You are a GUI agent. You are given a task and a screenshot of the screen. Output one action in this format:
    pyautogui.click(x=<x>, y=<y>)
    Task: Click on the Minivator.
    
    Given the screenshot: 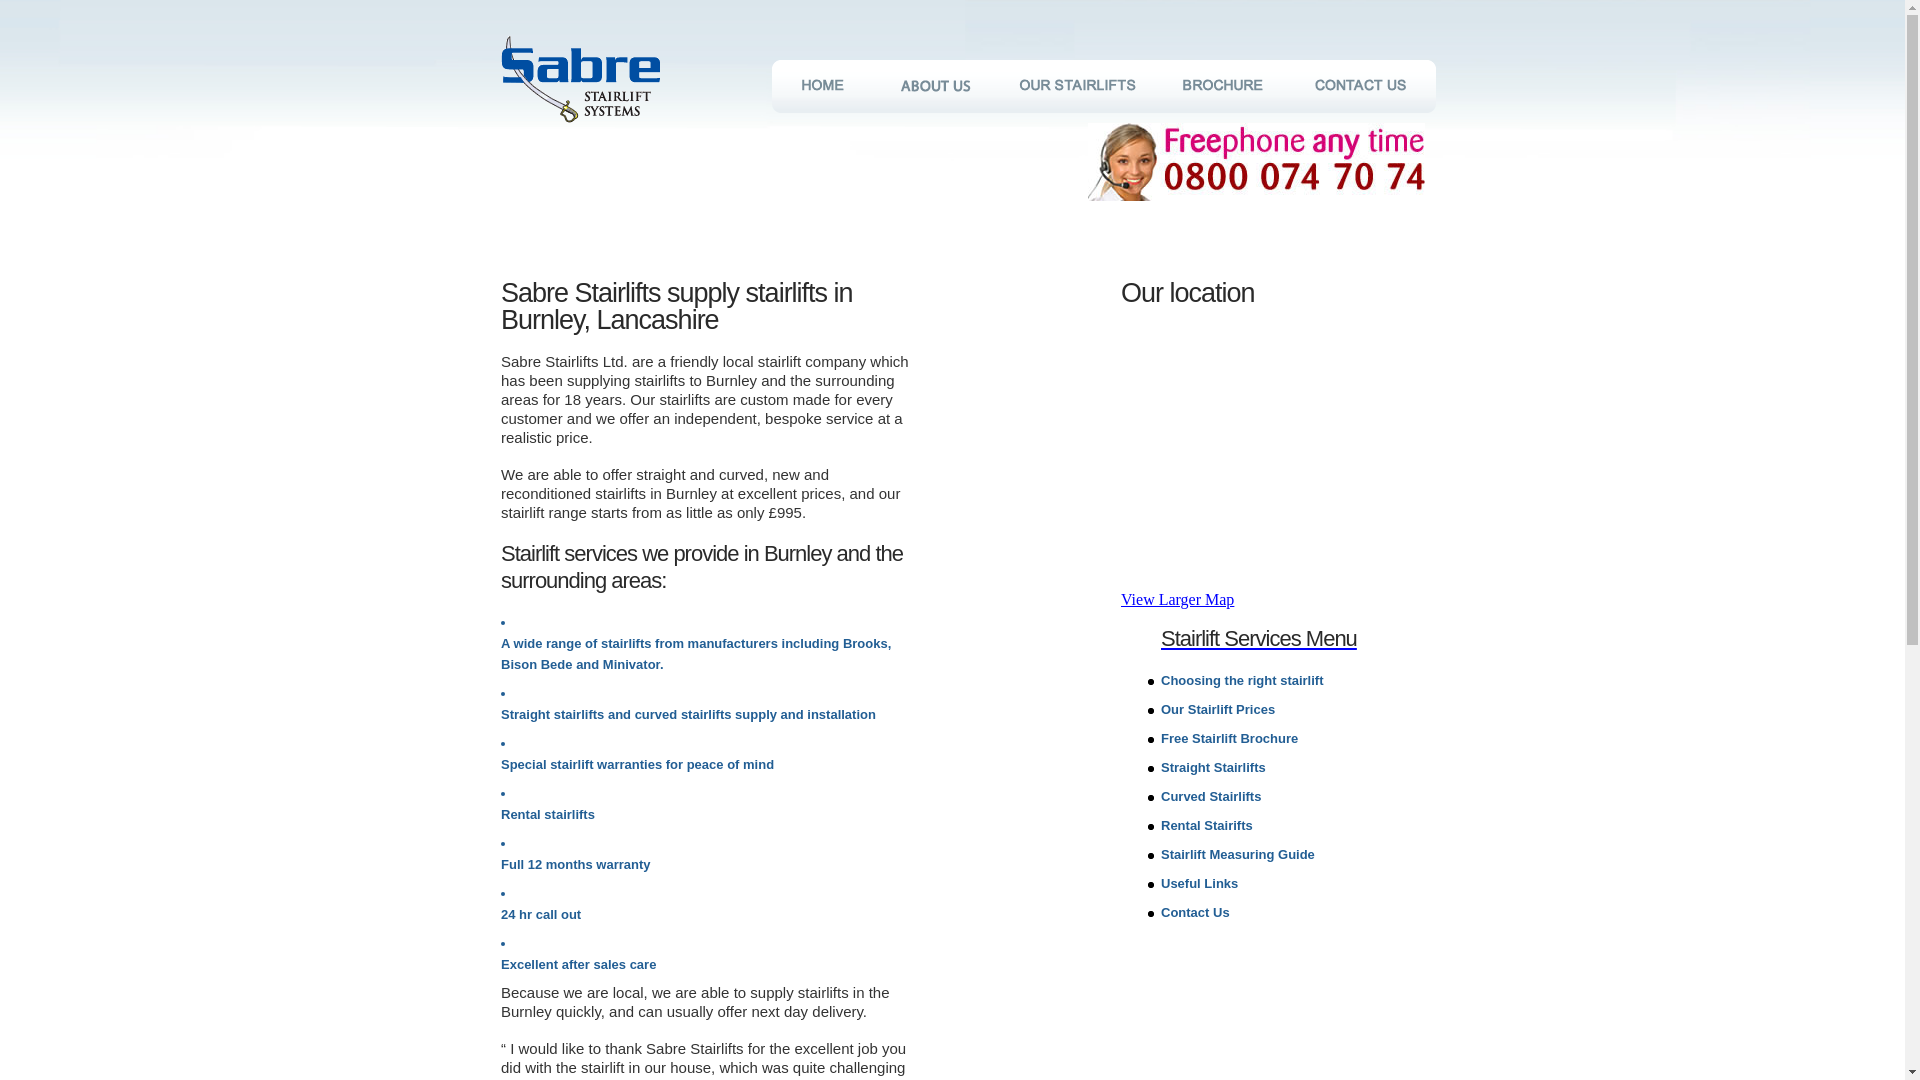 What is the action you would take?
    pyautogui.click(x=633, y=664)
    